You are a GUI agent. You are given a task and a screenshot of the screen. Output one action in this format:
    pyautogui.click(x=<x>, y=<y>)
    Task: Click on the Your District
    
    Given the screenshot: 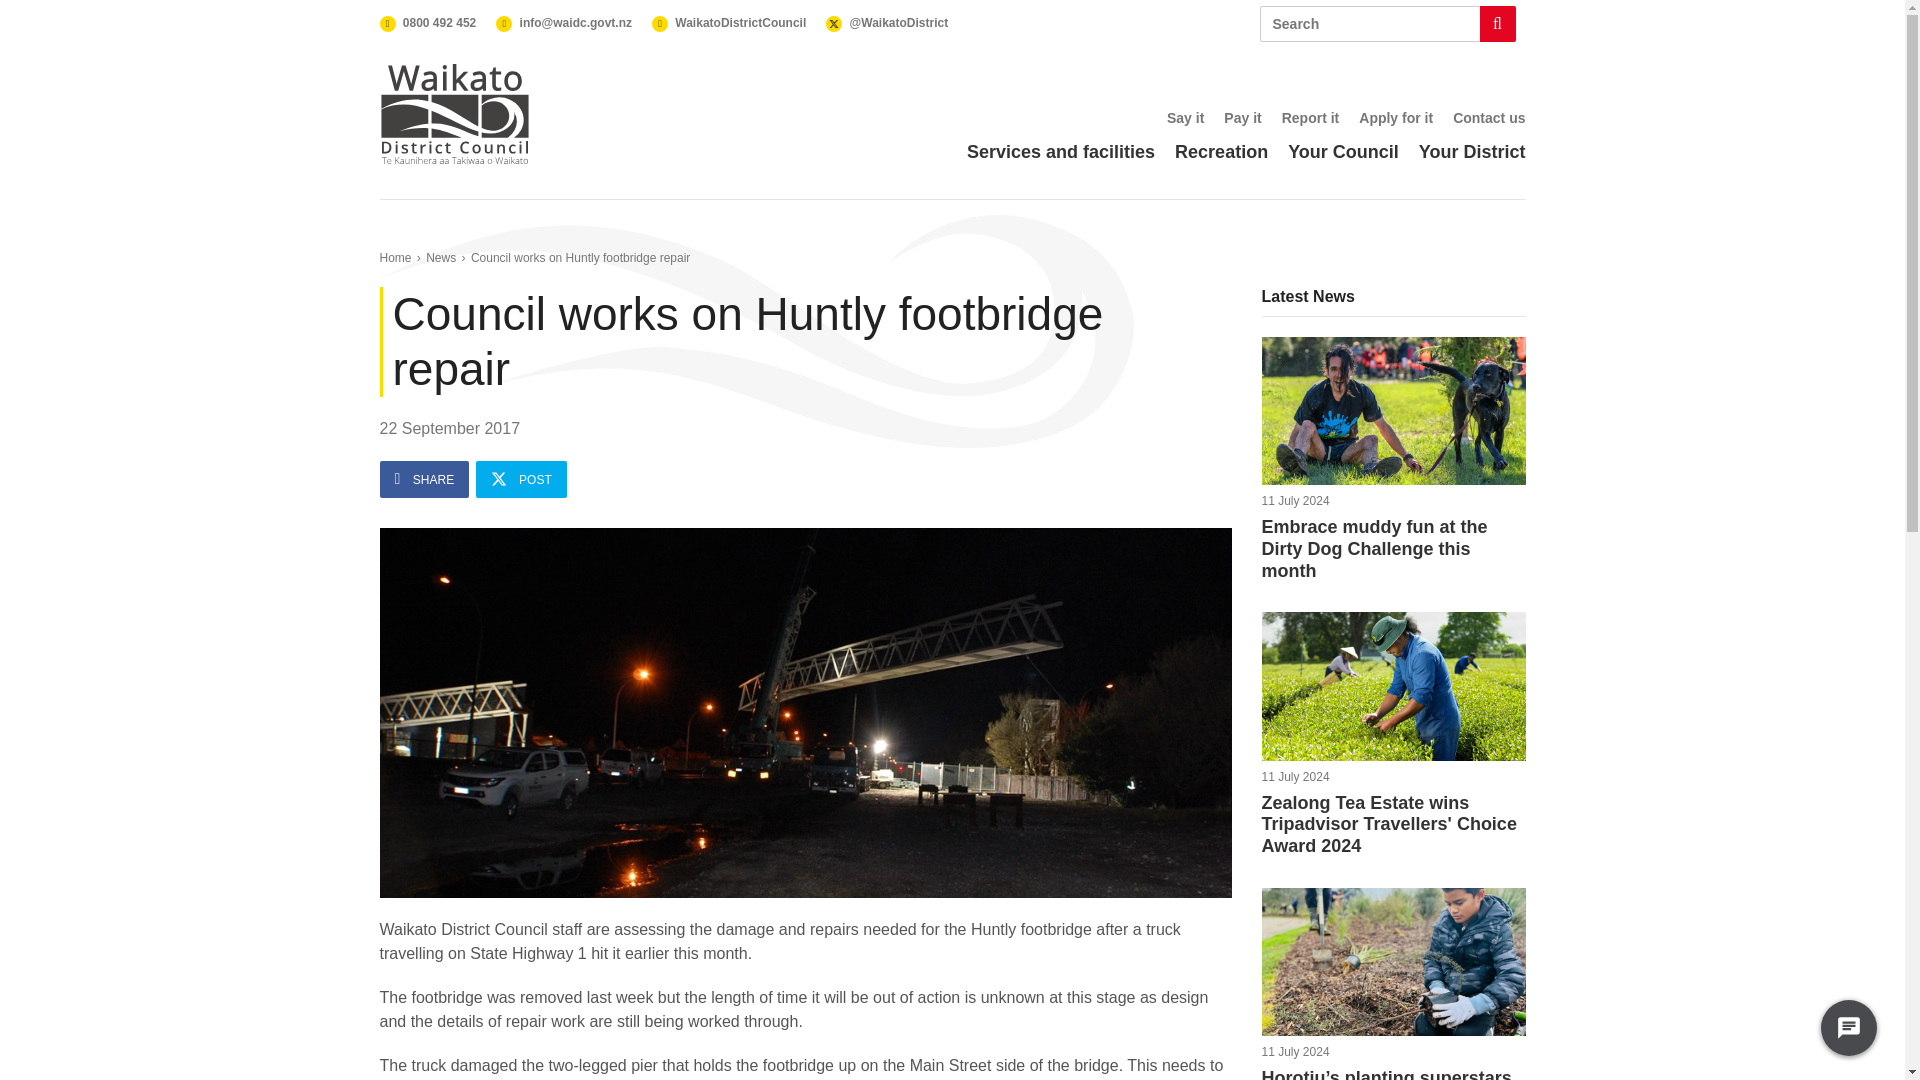 What is the action you would take?
    pyautogui.click(x=1472, y=152)
    